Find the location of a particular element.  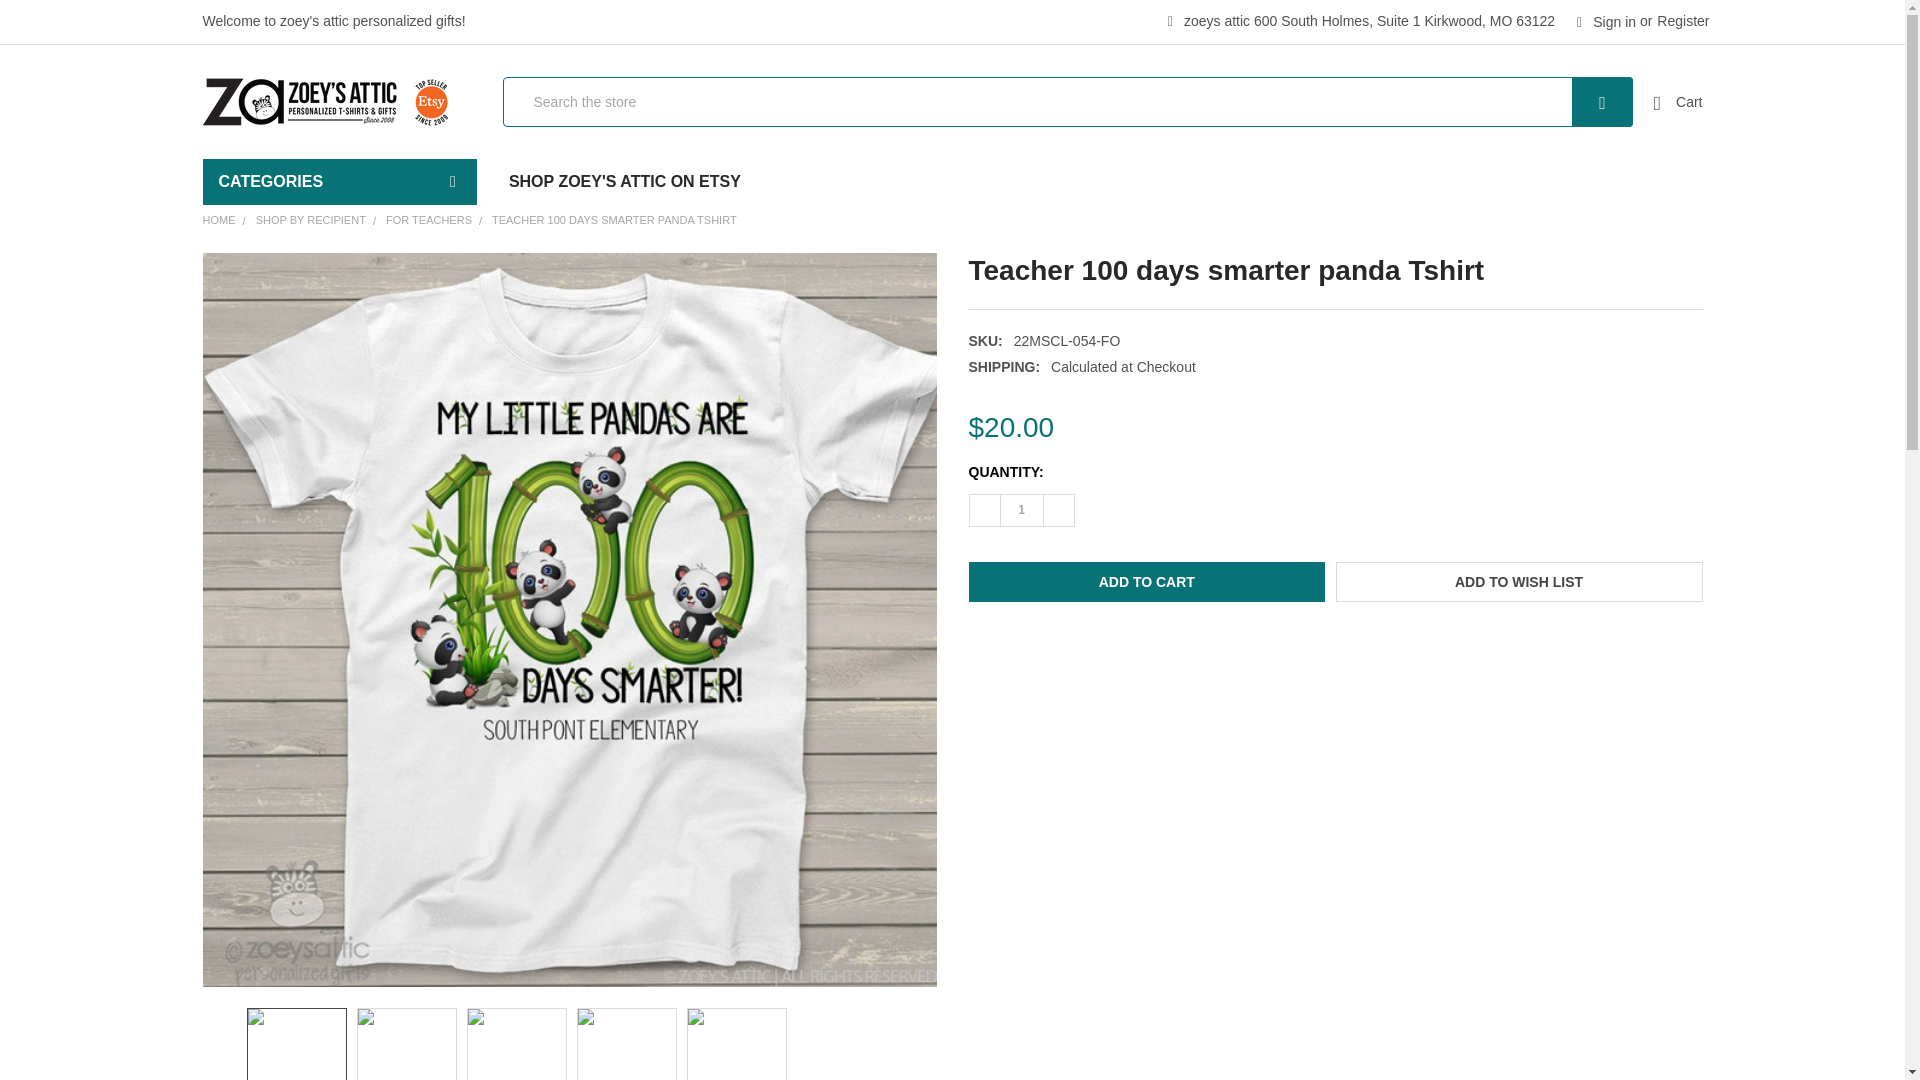

Shop by Gift Type is located at coordinates (340, 314).